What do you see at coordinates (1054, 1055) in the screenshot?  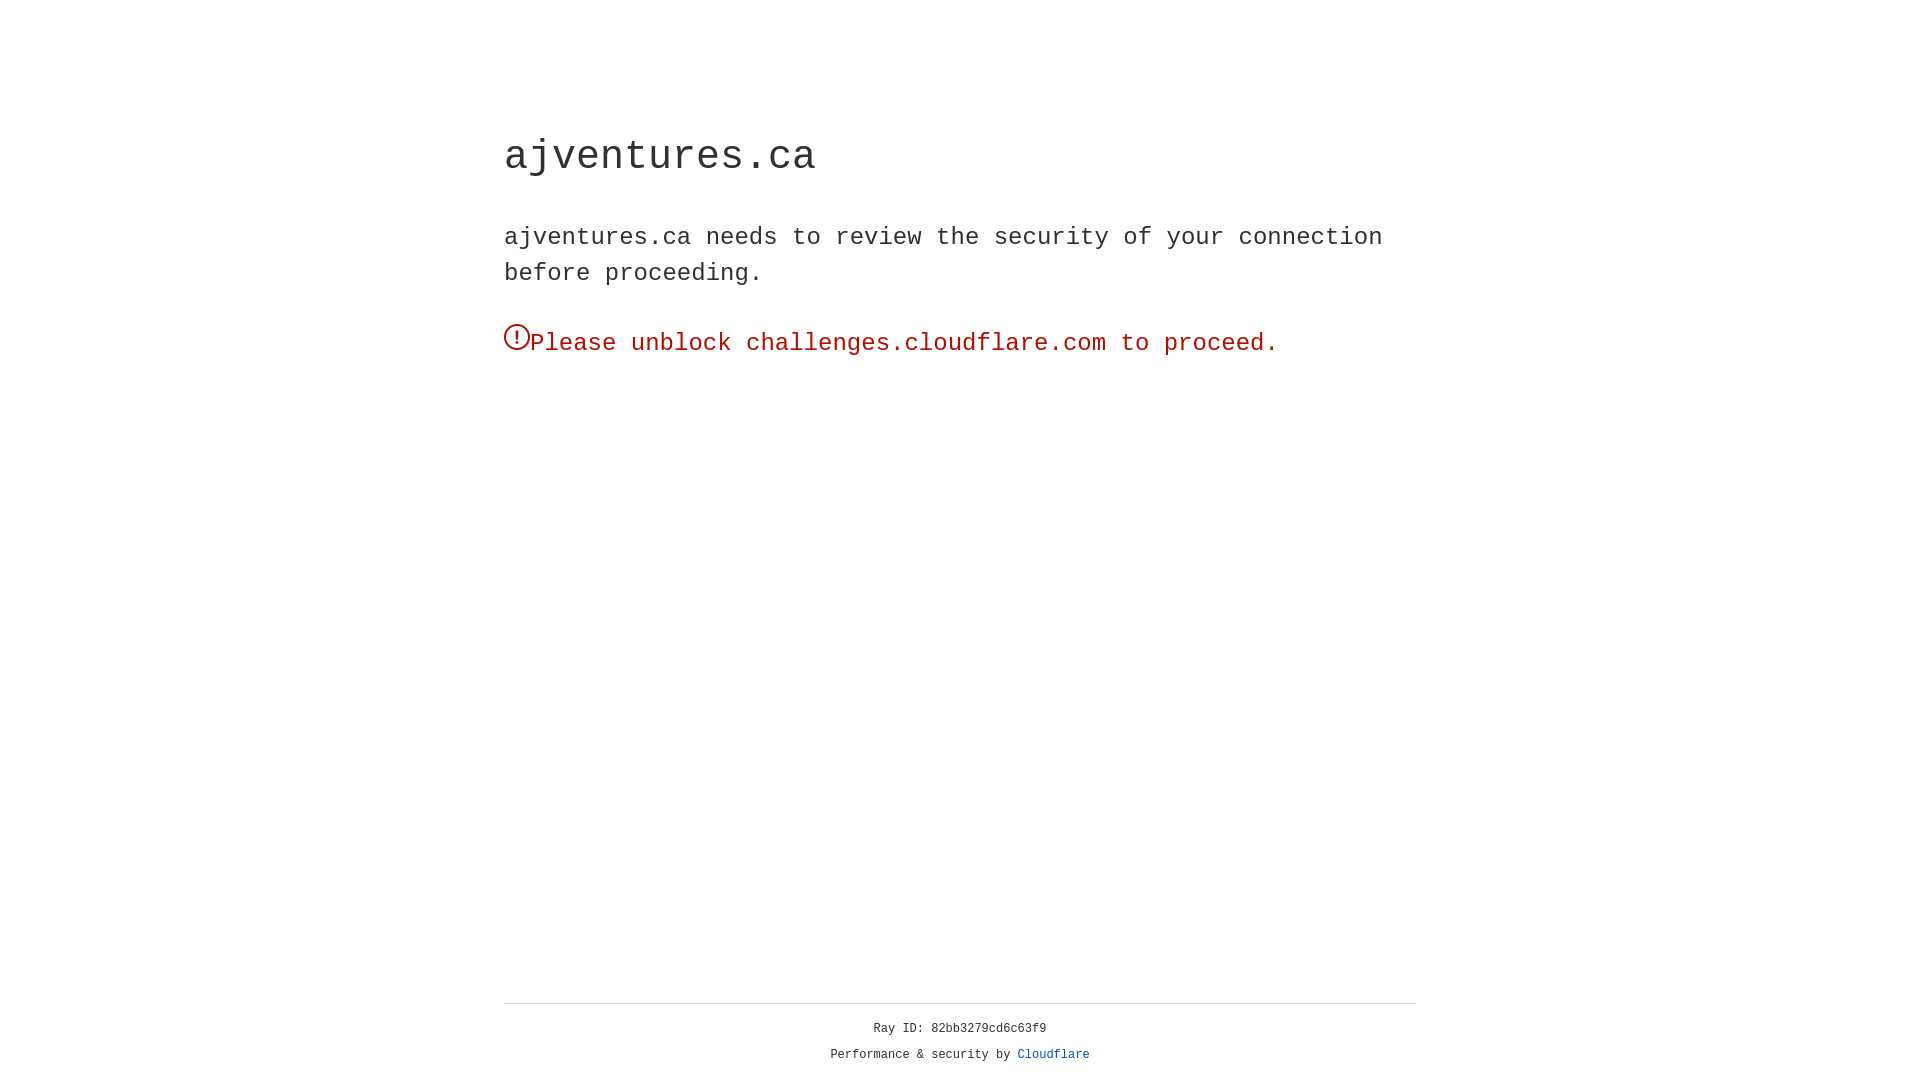 I see `Cloudflare` at bounding box center [1054, 1055].